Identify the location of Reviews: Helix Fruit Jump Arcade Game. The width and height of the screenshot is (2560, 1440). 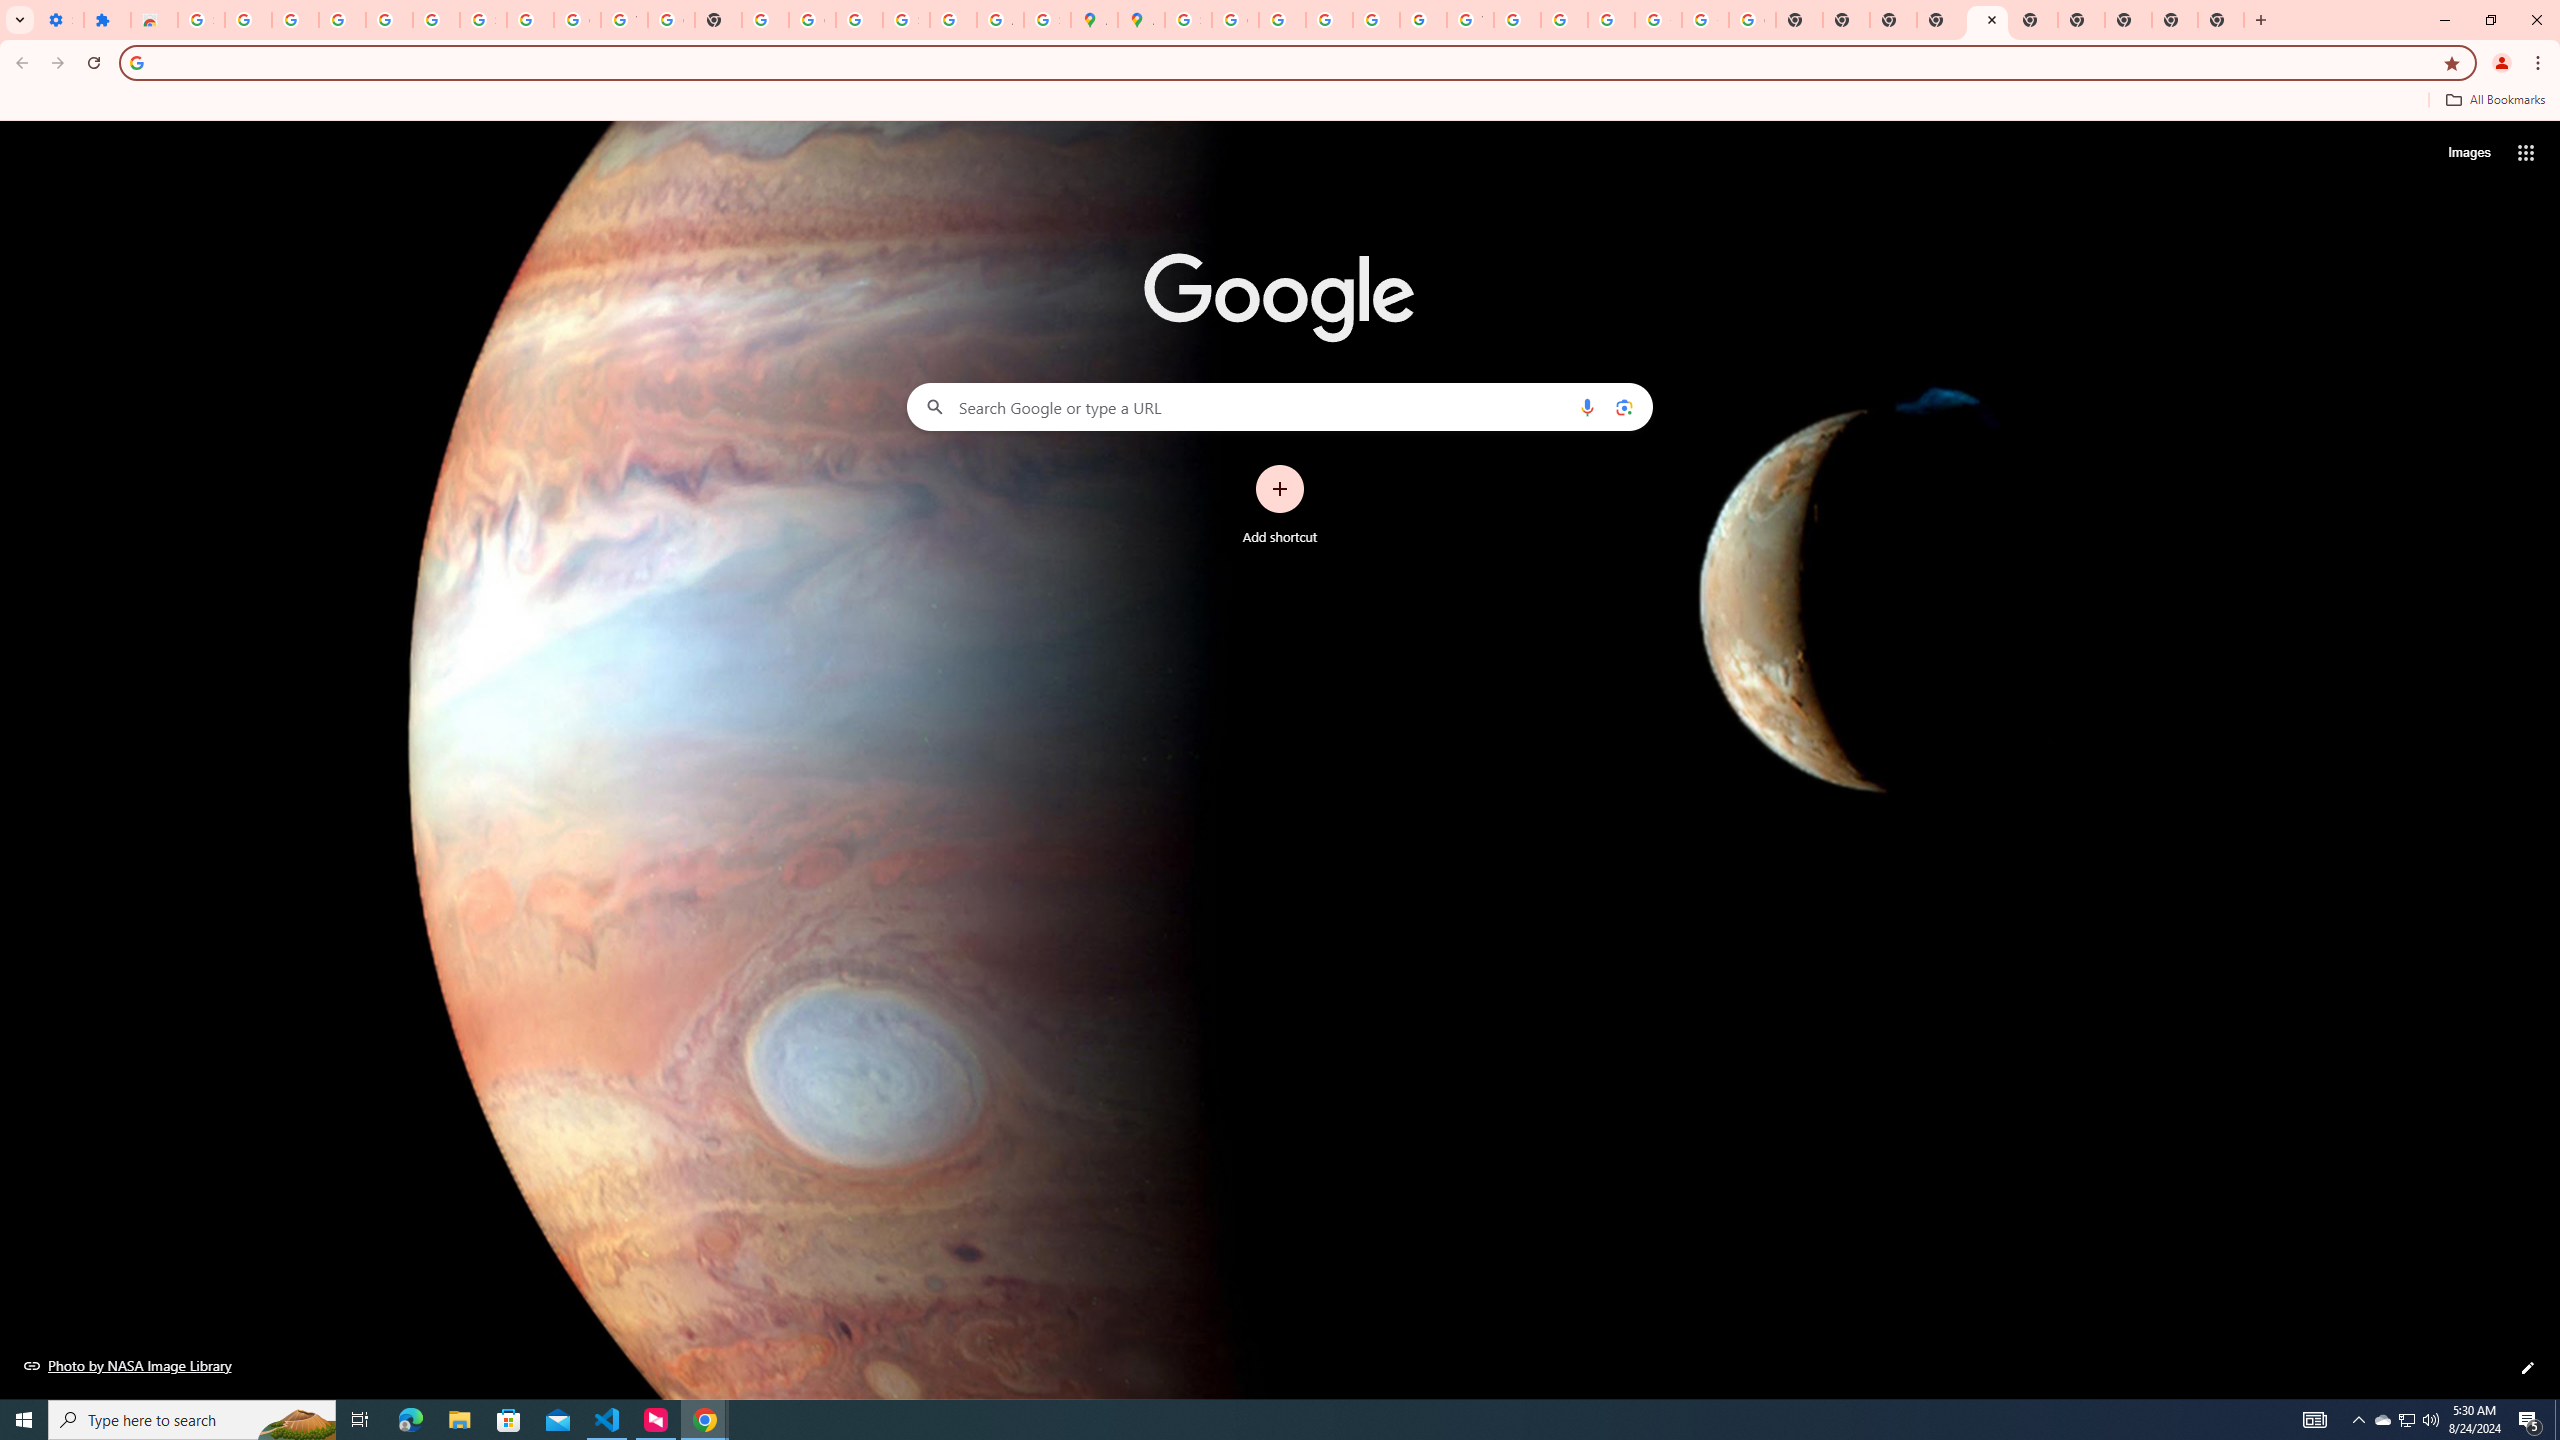
(154, 20).